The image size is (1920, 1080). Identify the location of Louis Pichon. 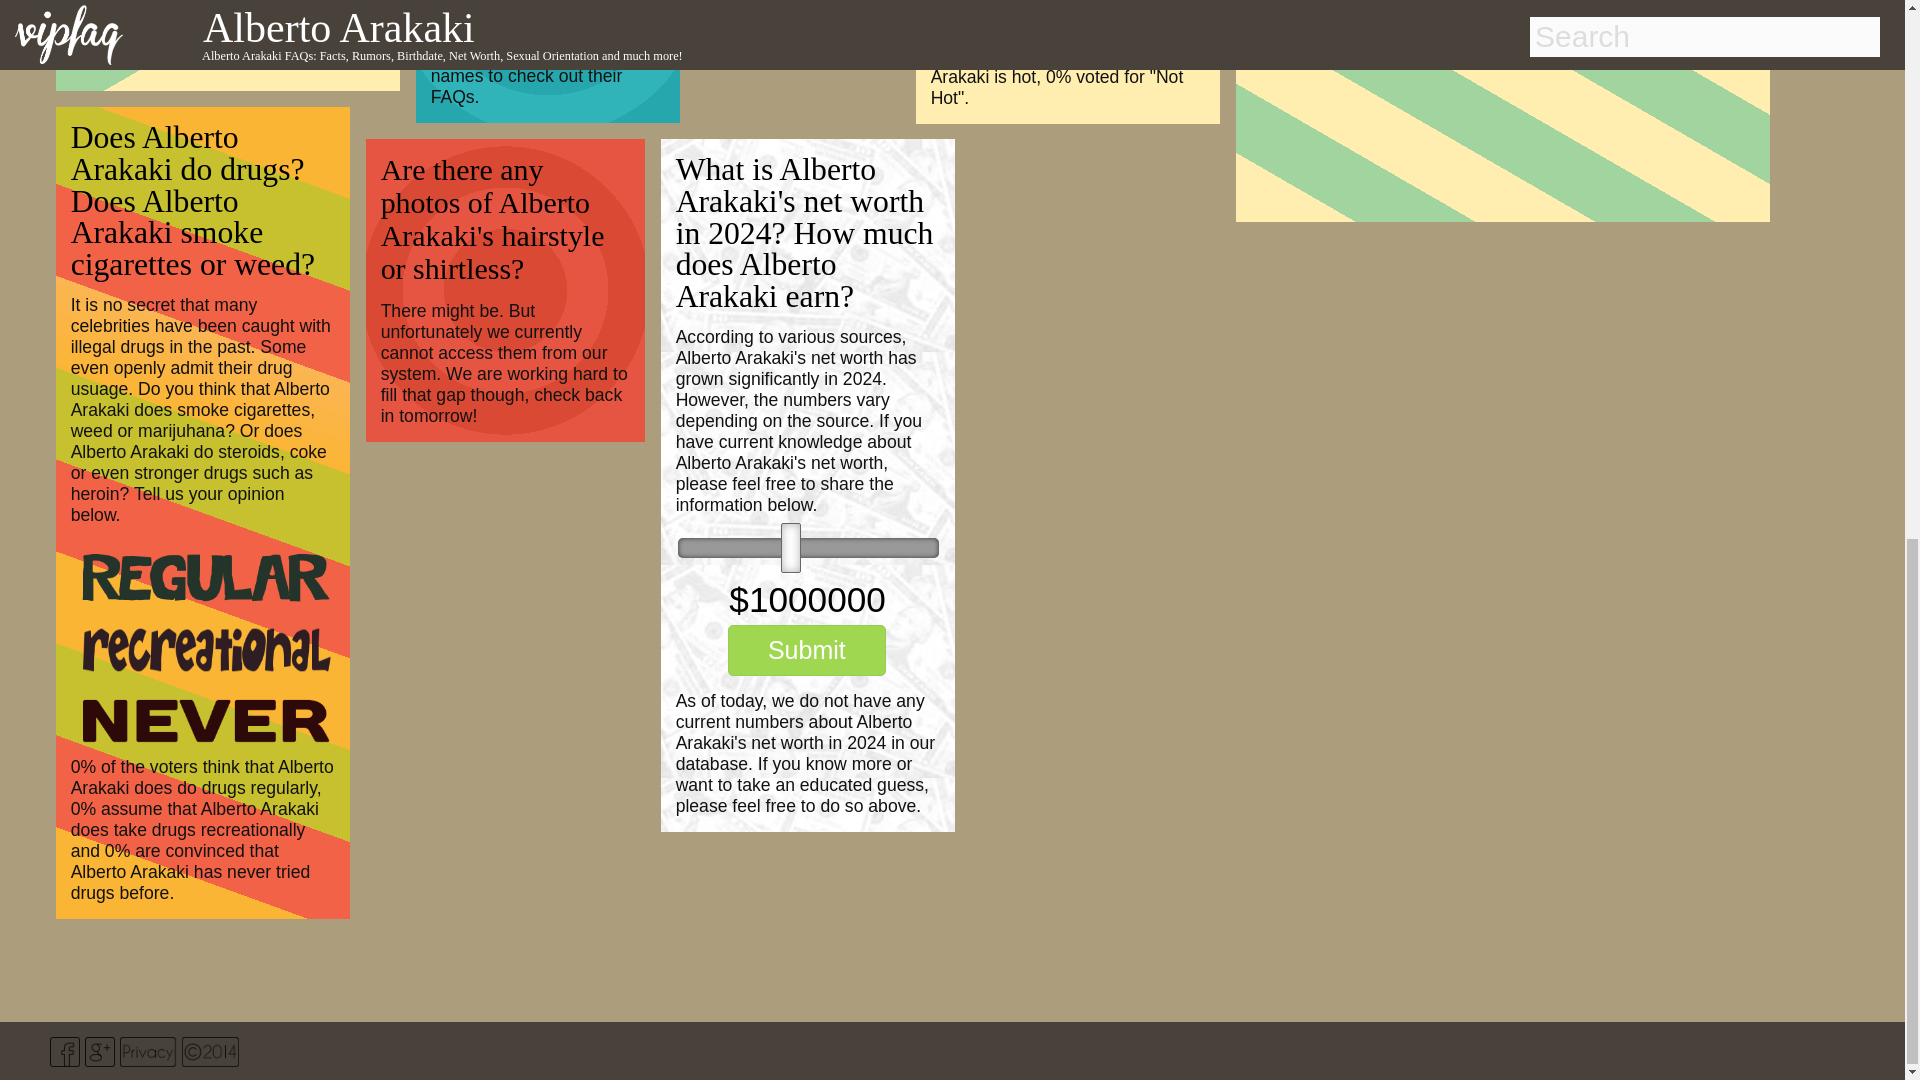
(598, 1).